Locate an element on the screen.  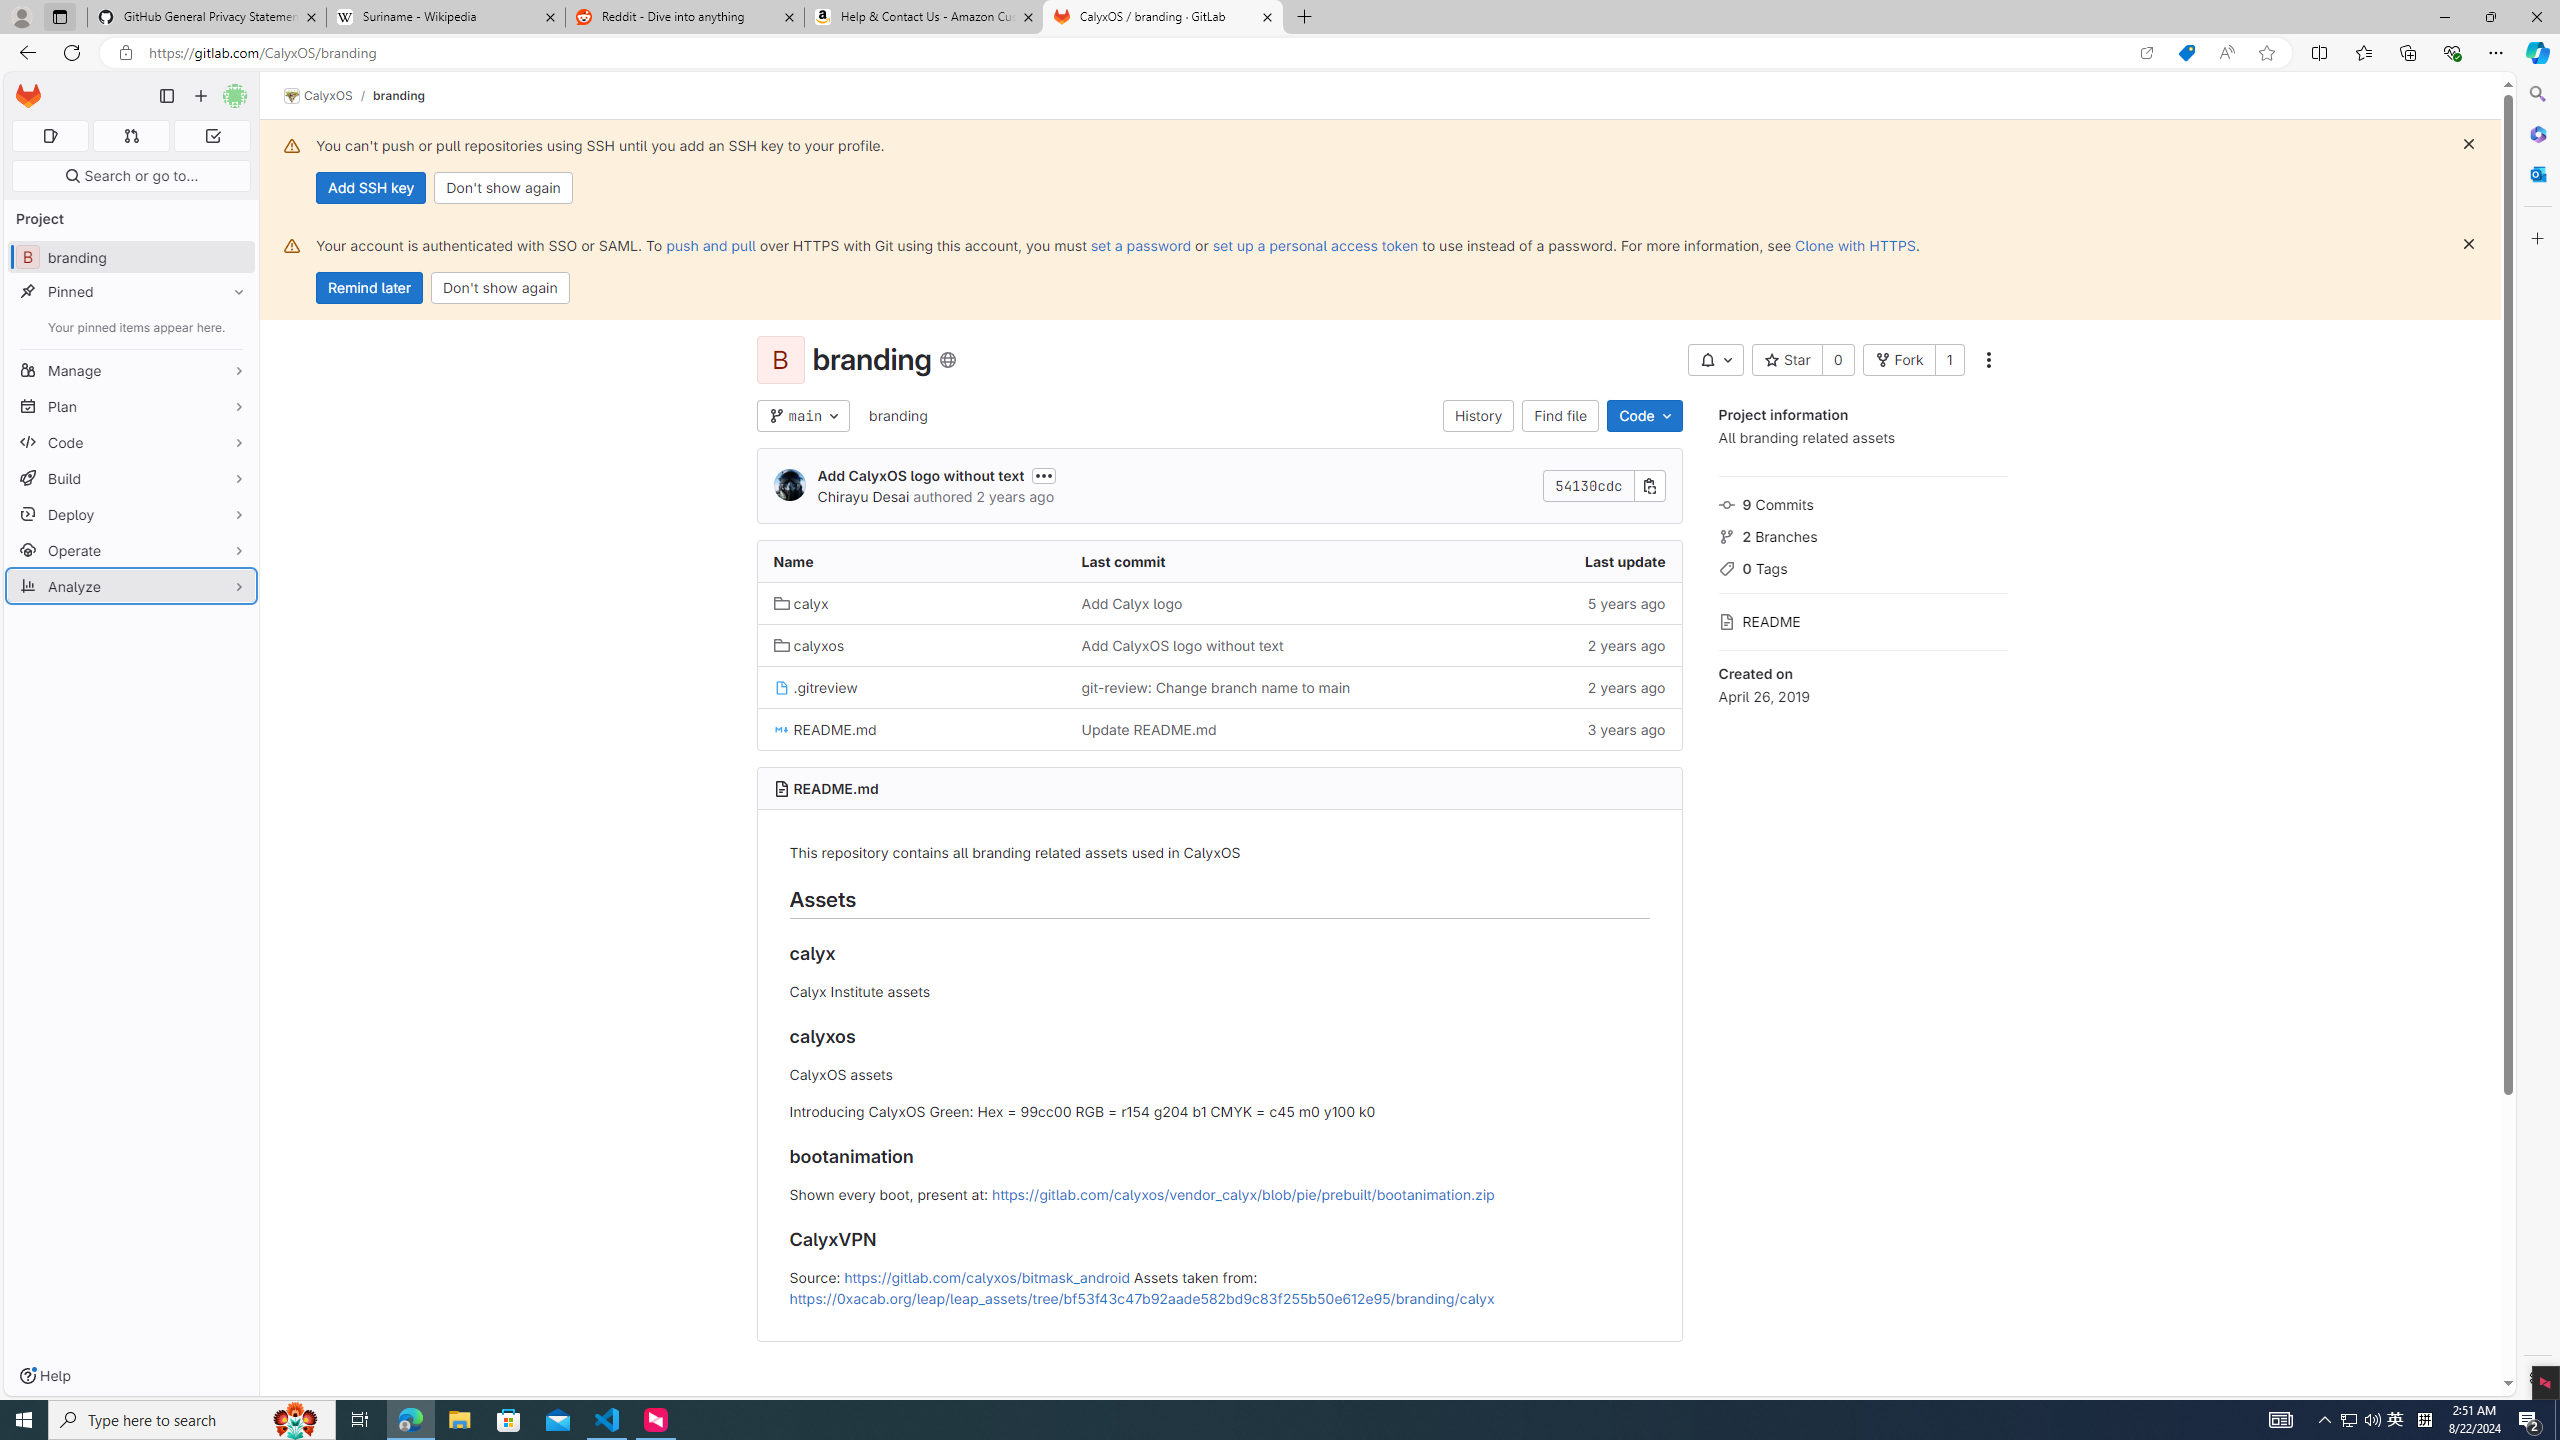
Suriname - Wikipedia is located at coordinates (445, 17).